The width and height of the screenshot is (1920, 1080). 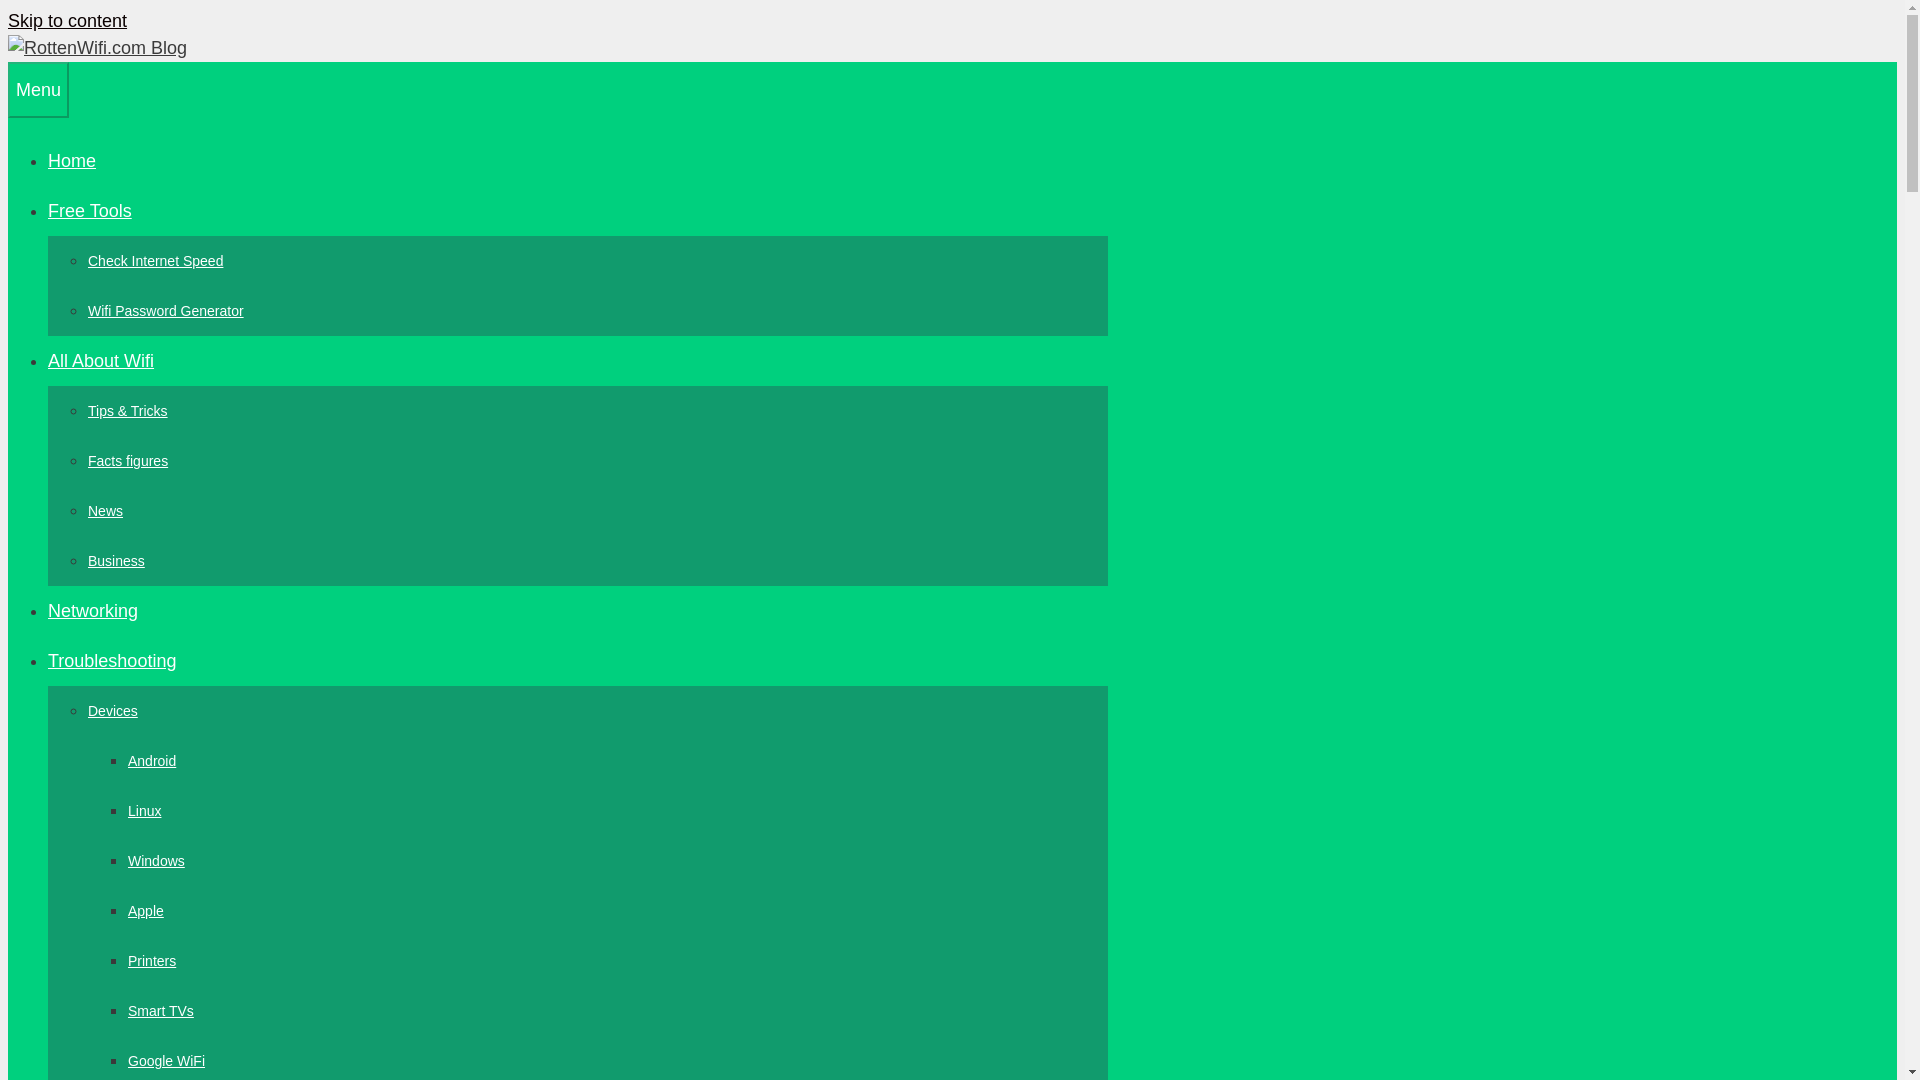 I want to click on Troubleshooting, so click(x=112, y=660).